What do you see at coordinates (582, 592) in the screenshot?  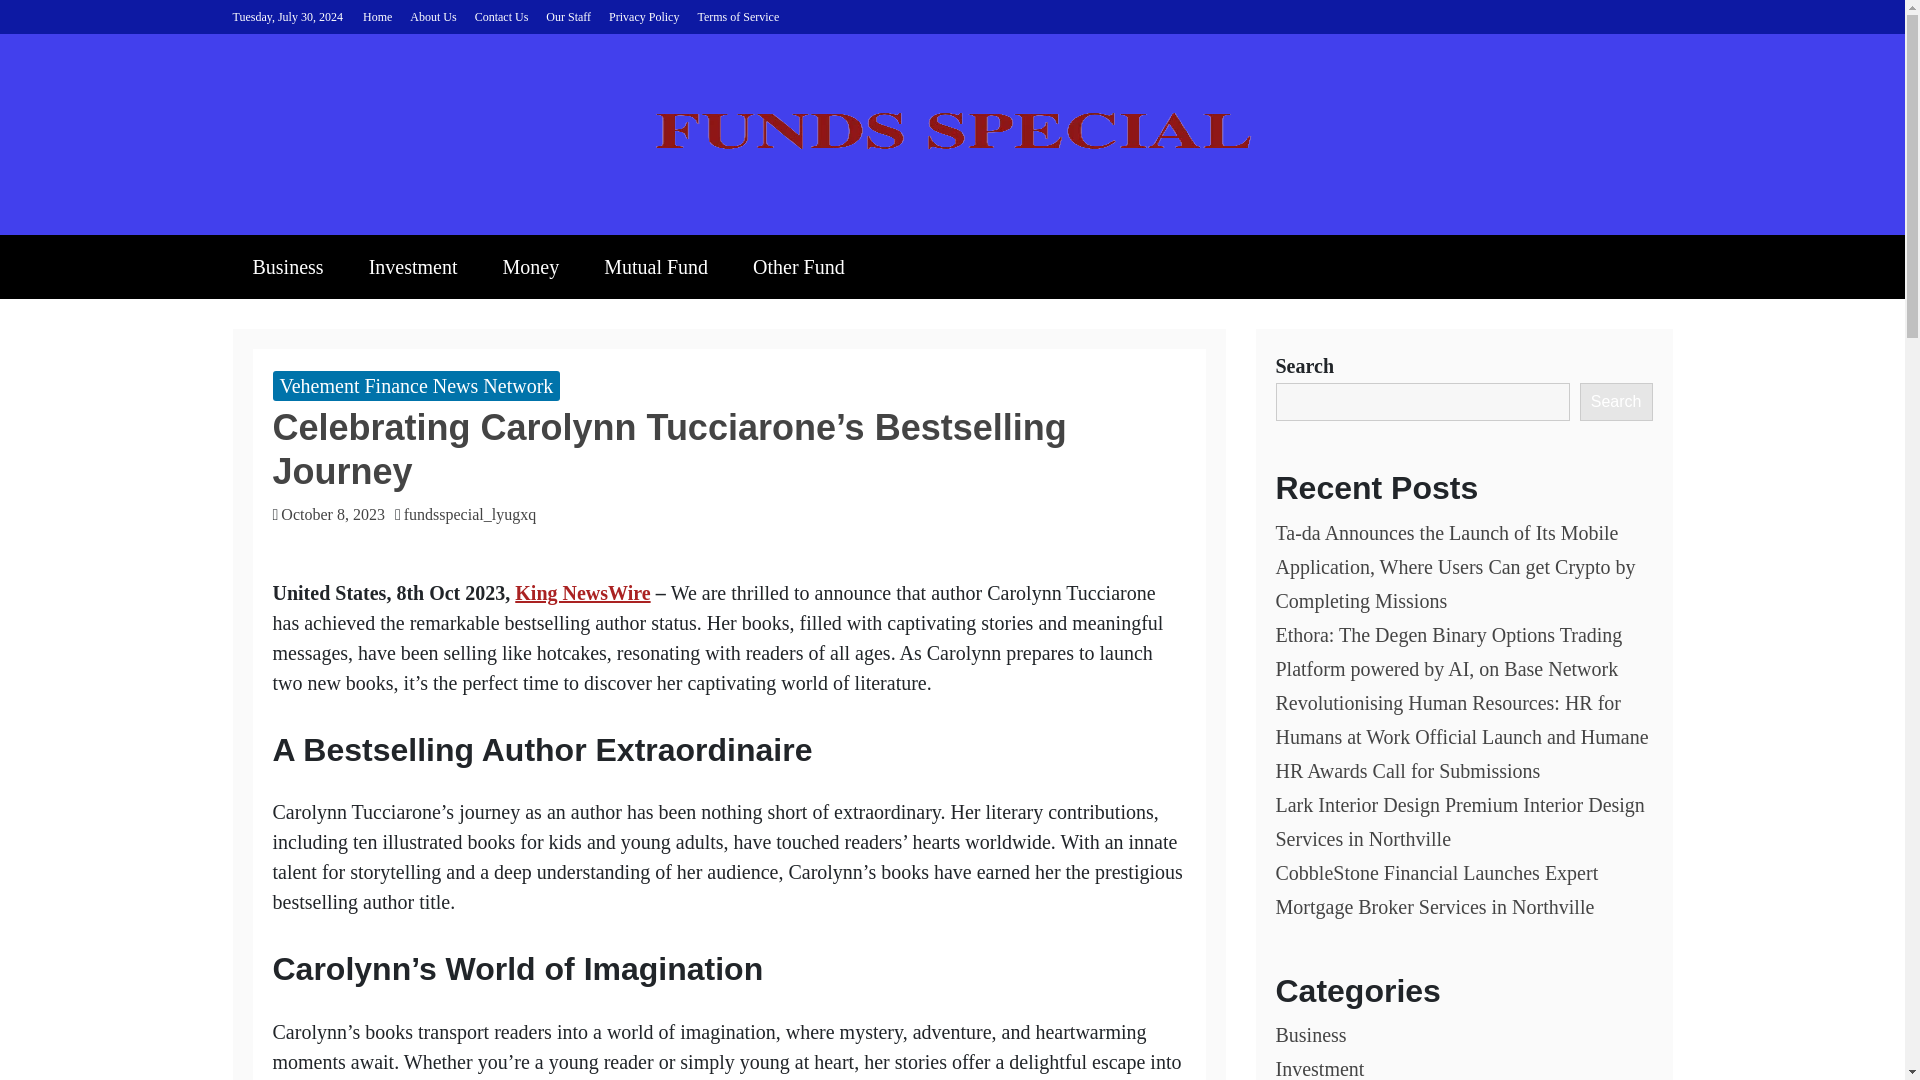 I see `King NewsWire` at bounding box center [582, 592].